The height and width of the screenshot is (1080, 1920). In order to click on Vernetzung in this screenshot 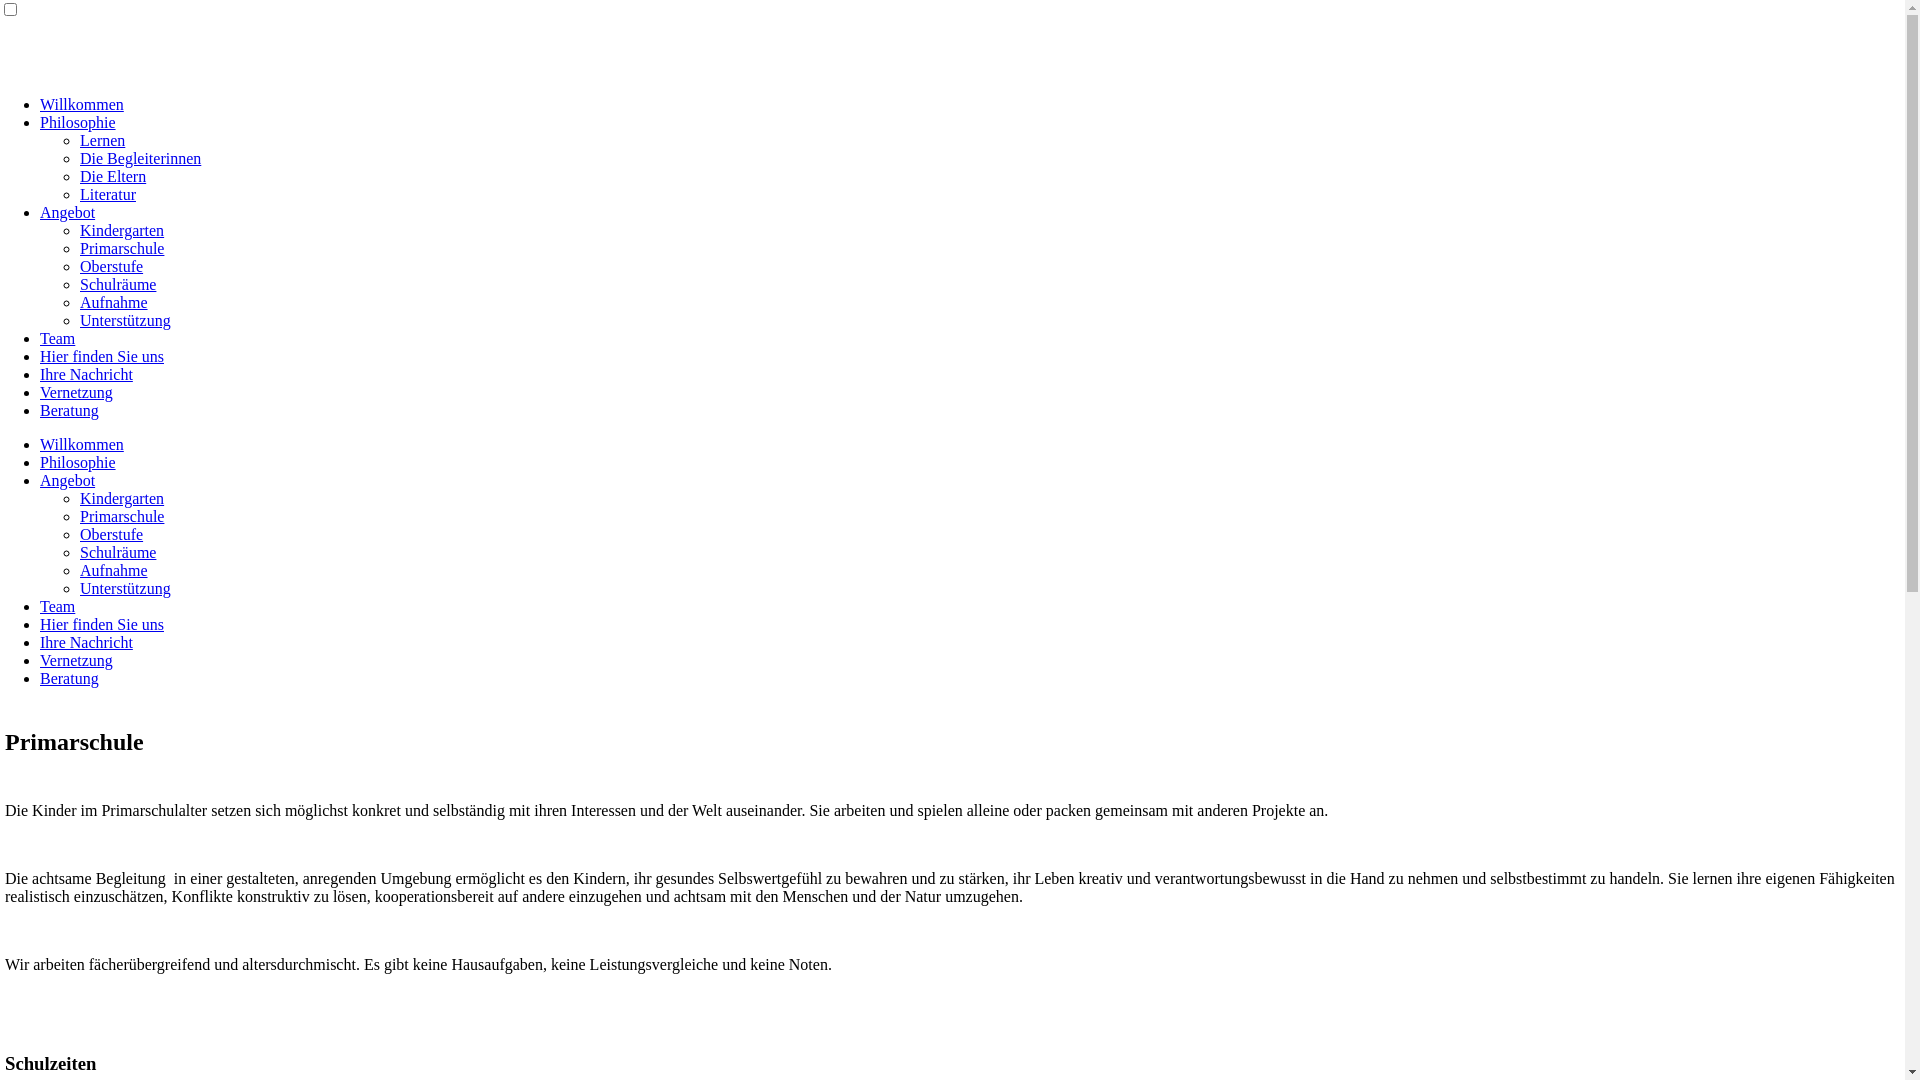, I will do `click(76, 660)`.